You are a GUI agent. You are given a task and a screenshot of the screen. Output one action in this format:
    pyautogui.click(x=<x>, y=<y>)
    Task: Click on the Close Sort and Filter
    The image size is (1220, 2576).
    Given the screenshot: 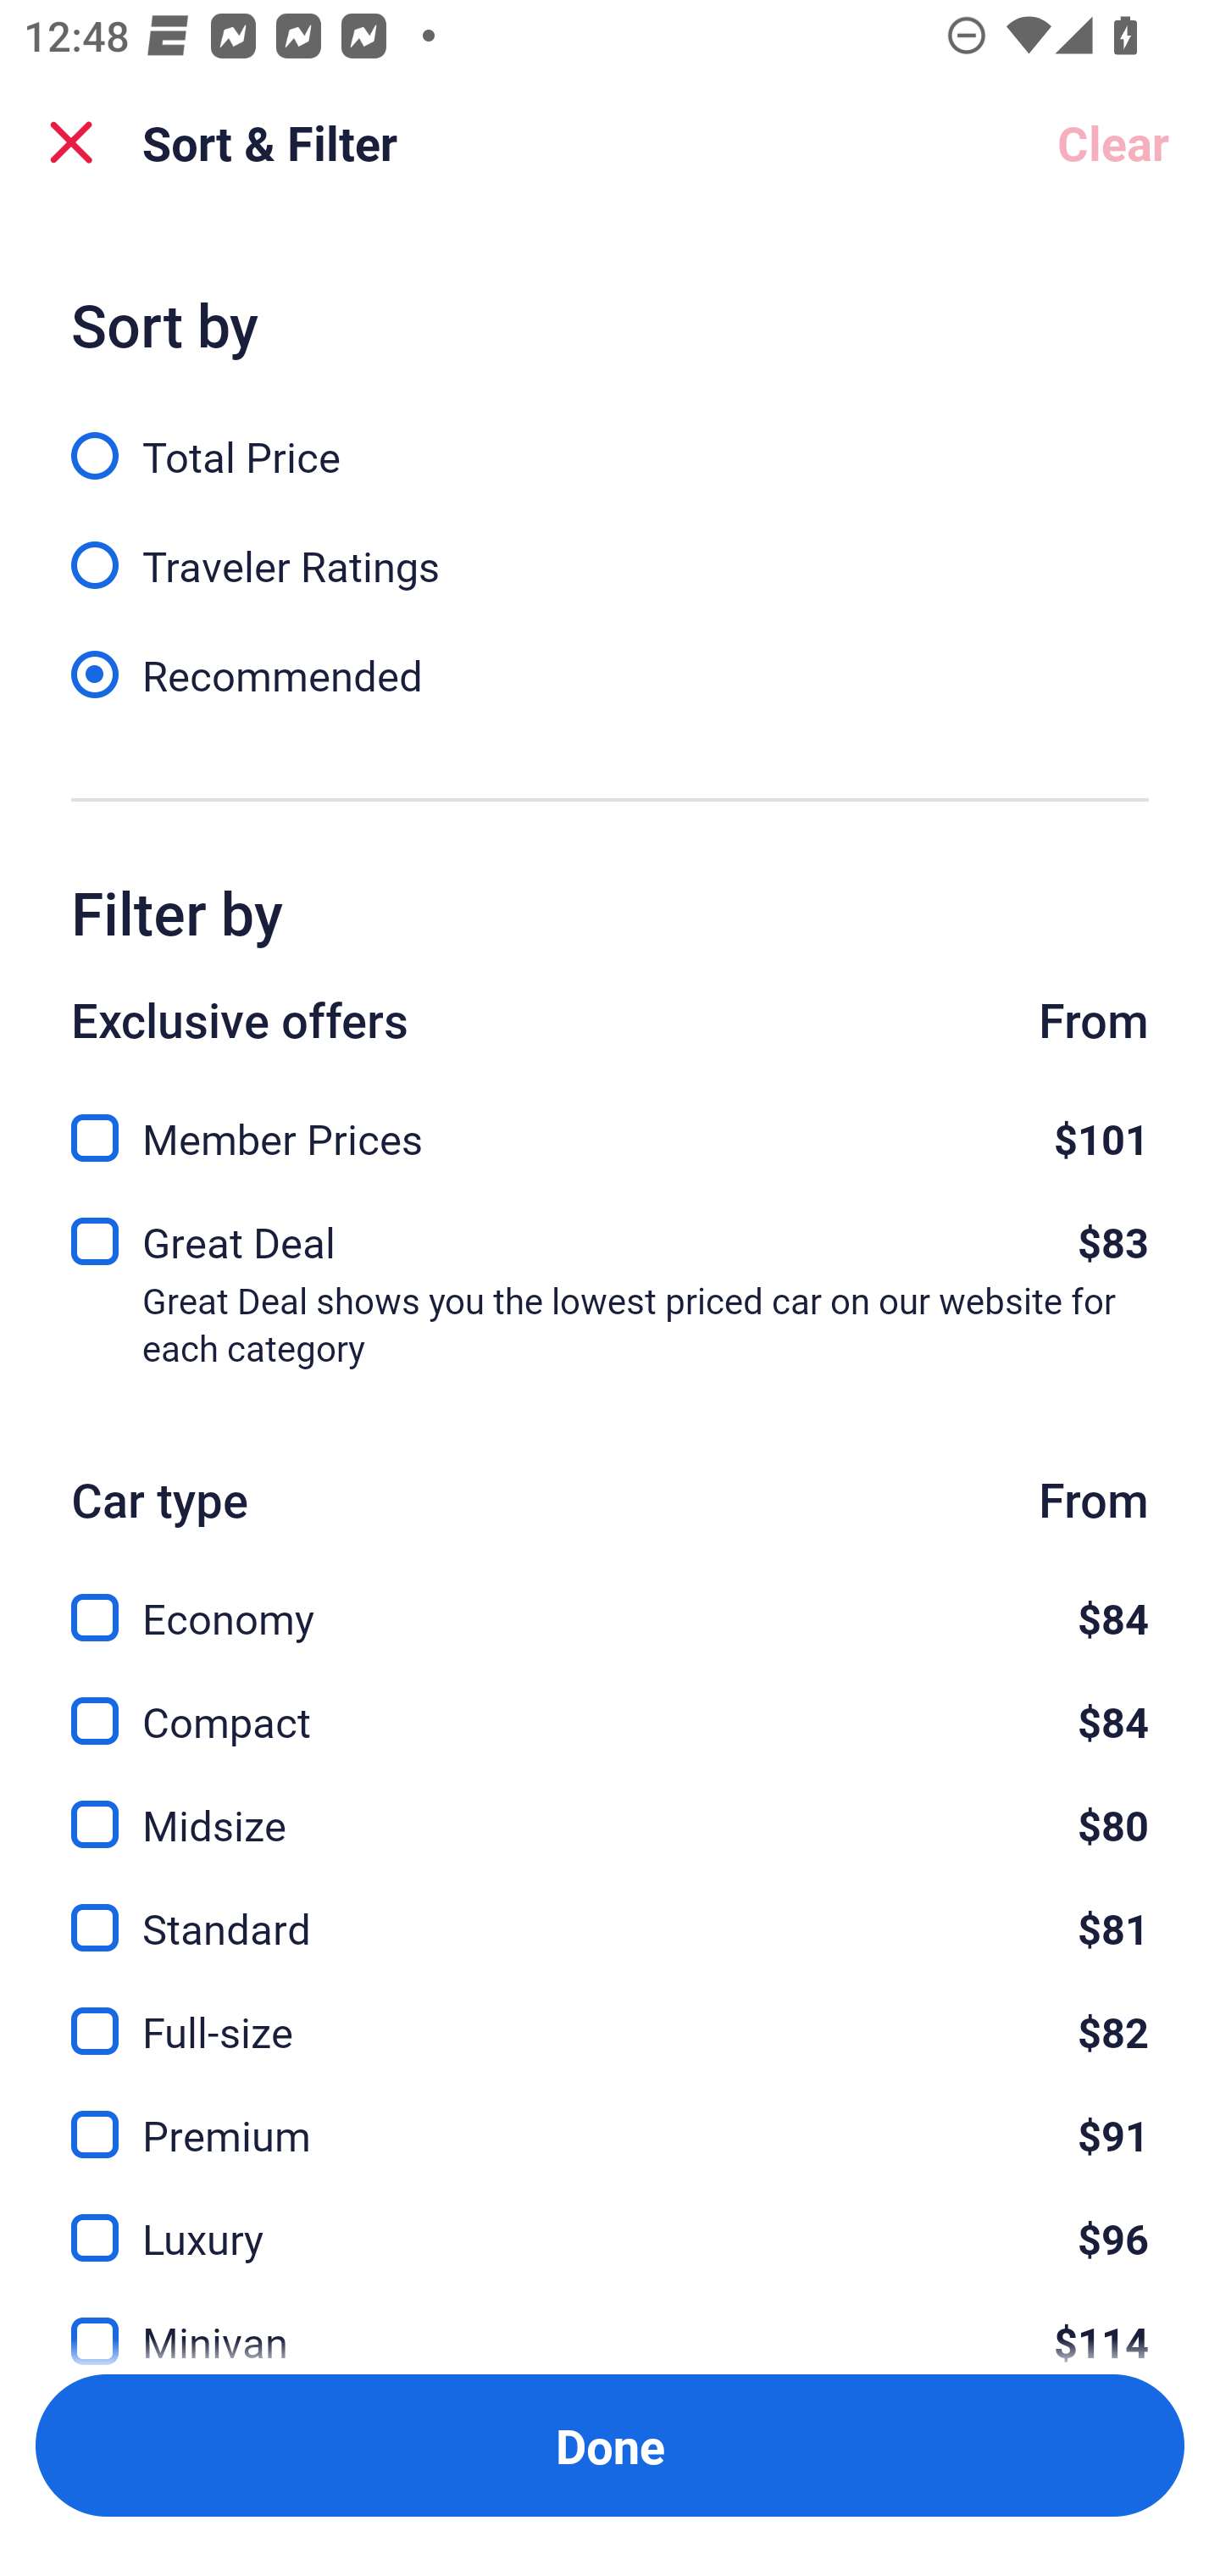 What is the action you would take?
    pyautogui.click(x=71, y=142)
    